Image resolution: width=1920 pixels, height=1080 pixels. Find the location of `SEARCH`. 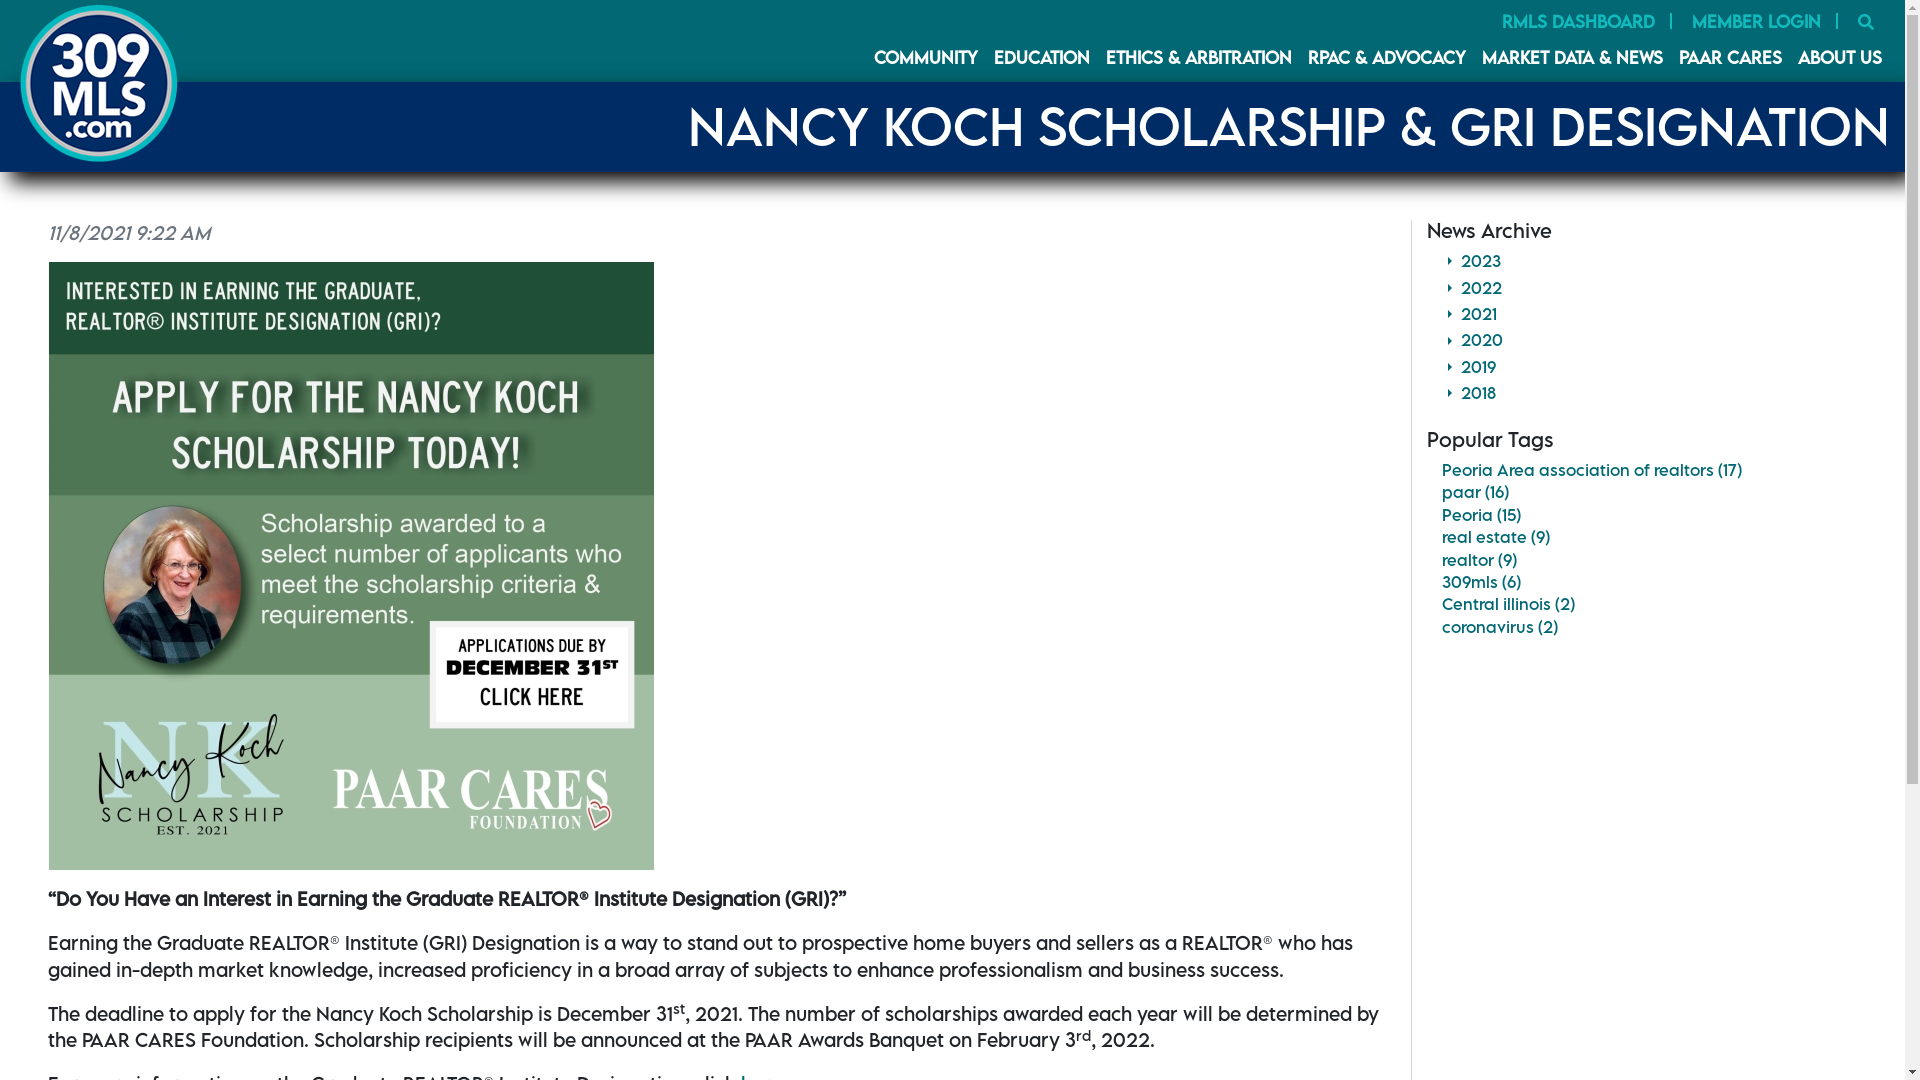

SEARCH is located at coordinates (1866, 22).